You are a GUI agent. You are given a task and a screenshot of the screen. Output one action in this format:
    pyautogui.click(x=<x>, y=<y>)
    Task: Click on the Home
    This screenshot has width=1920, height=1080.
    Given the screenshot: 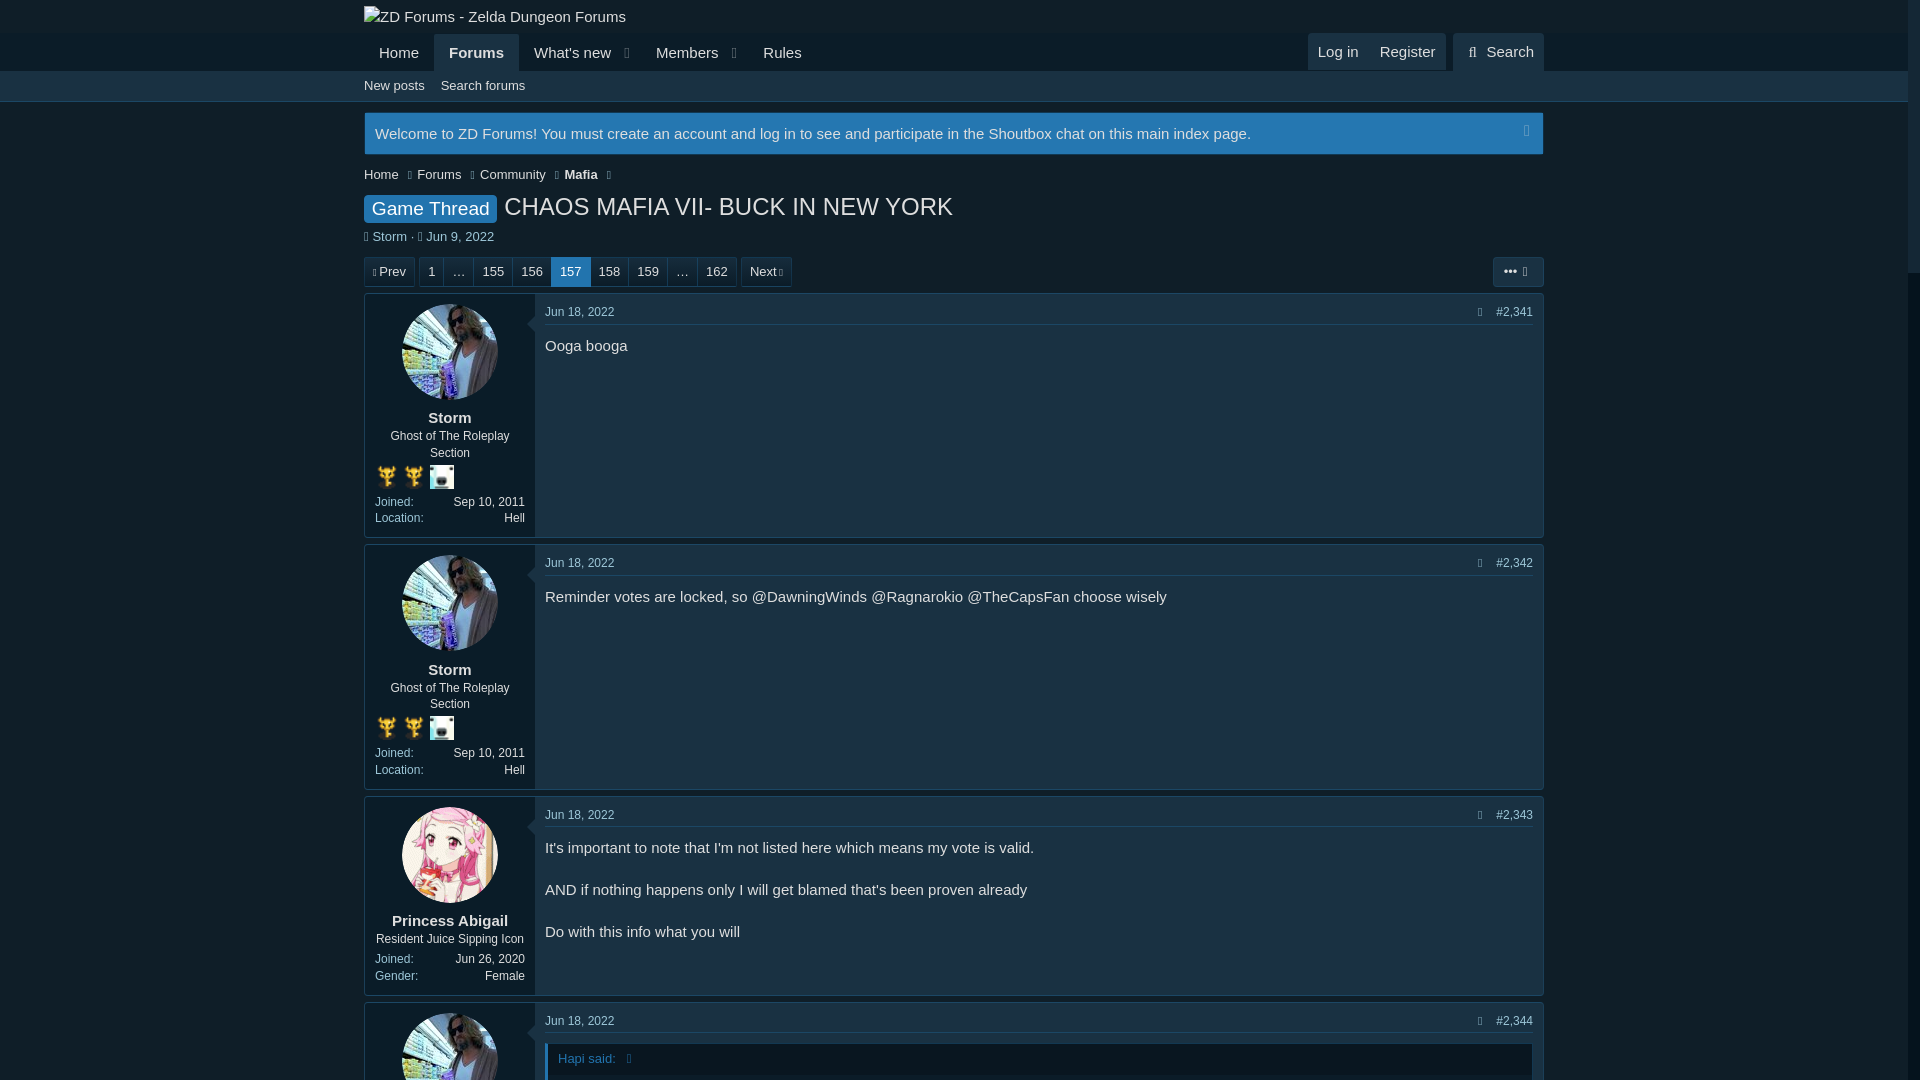 What is the action you would take?
    pyautogui.click(x=1498, y=52)
    